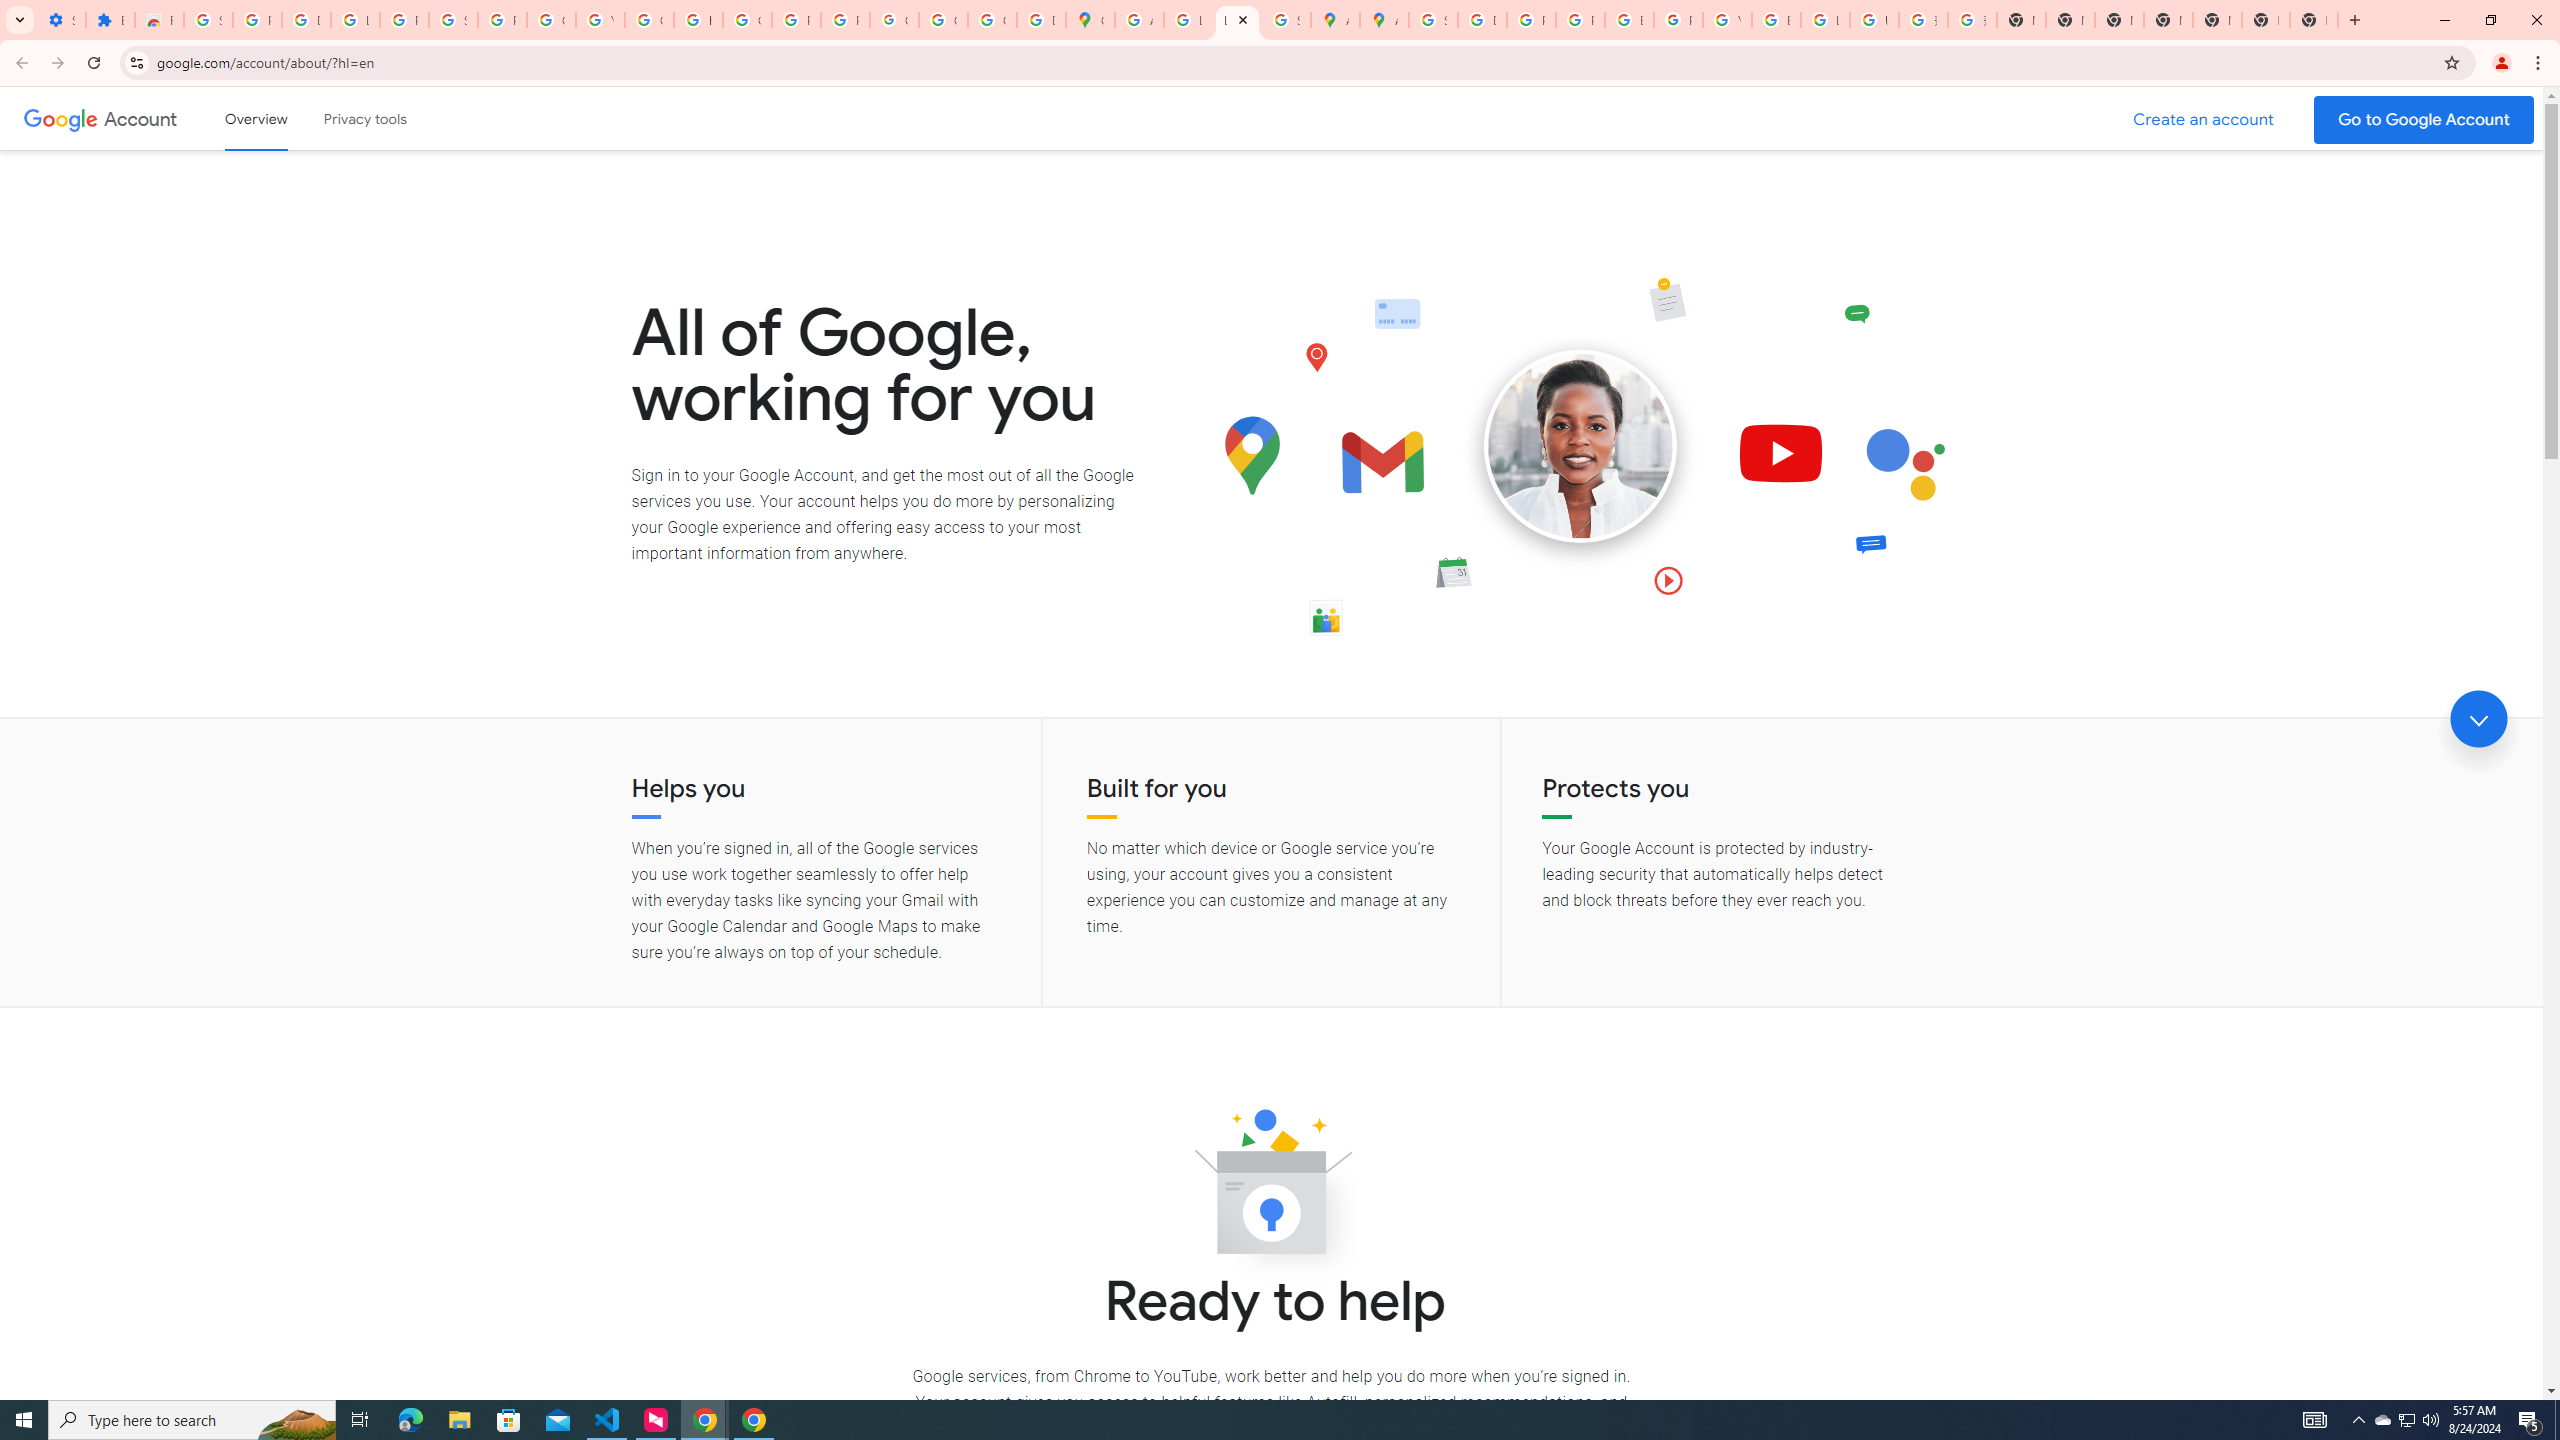 The image size is (2560, 1440). Describe the element at coordinates (1728, 20) in the screenshot. I see `YouTube` at that location.